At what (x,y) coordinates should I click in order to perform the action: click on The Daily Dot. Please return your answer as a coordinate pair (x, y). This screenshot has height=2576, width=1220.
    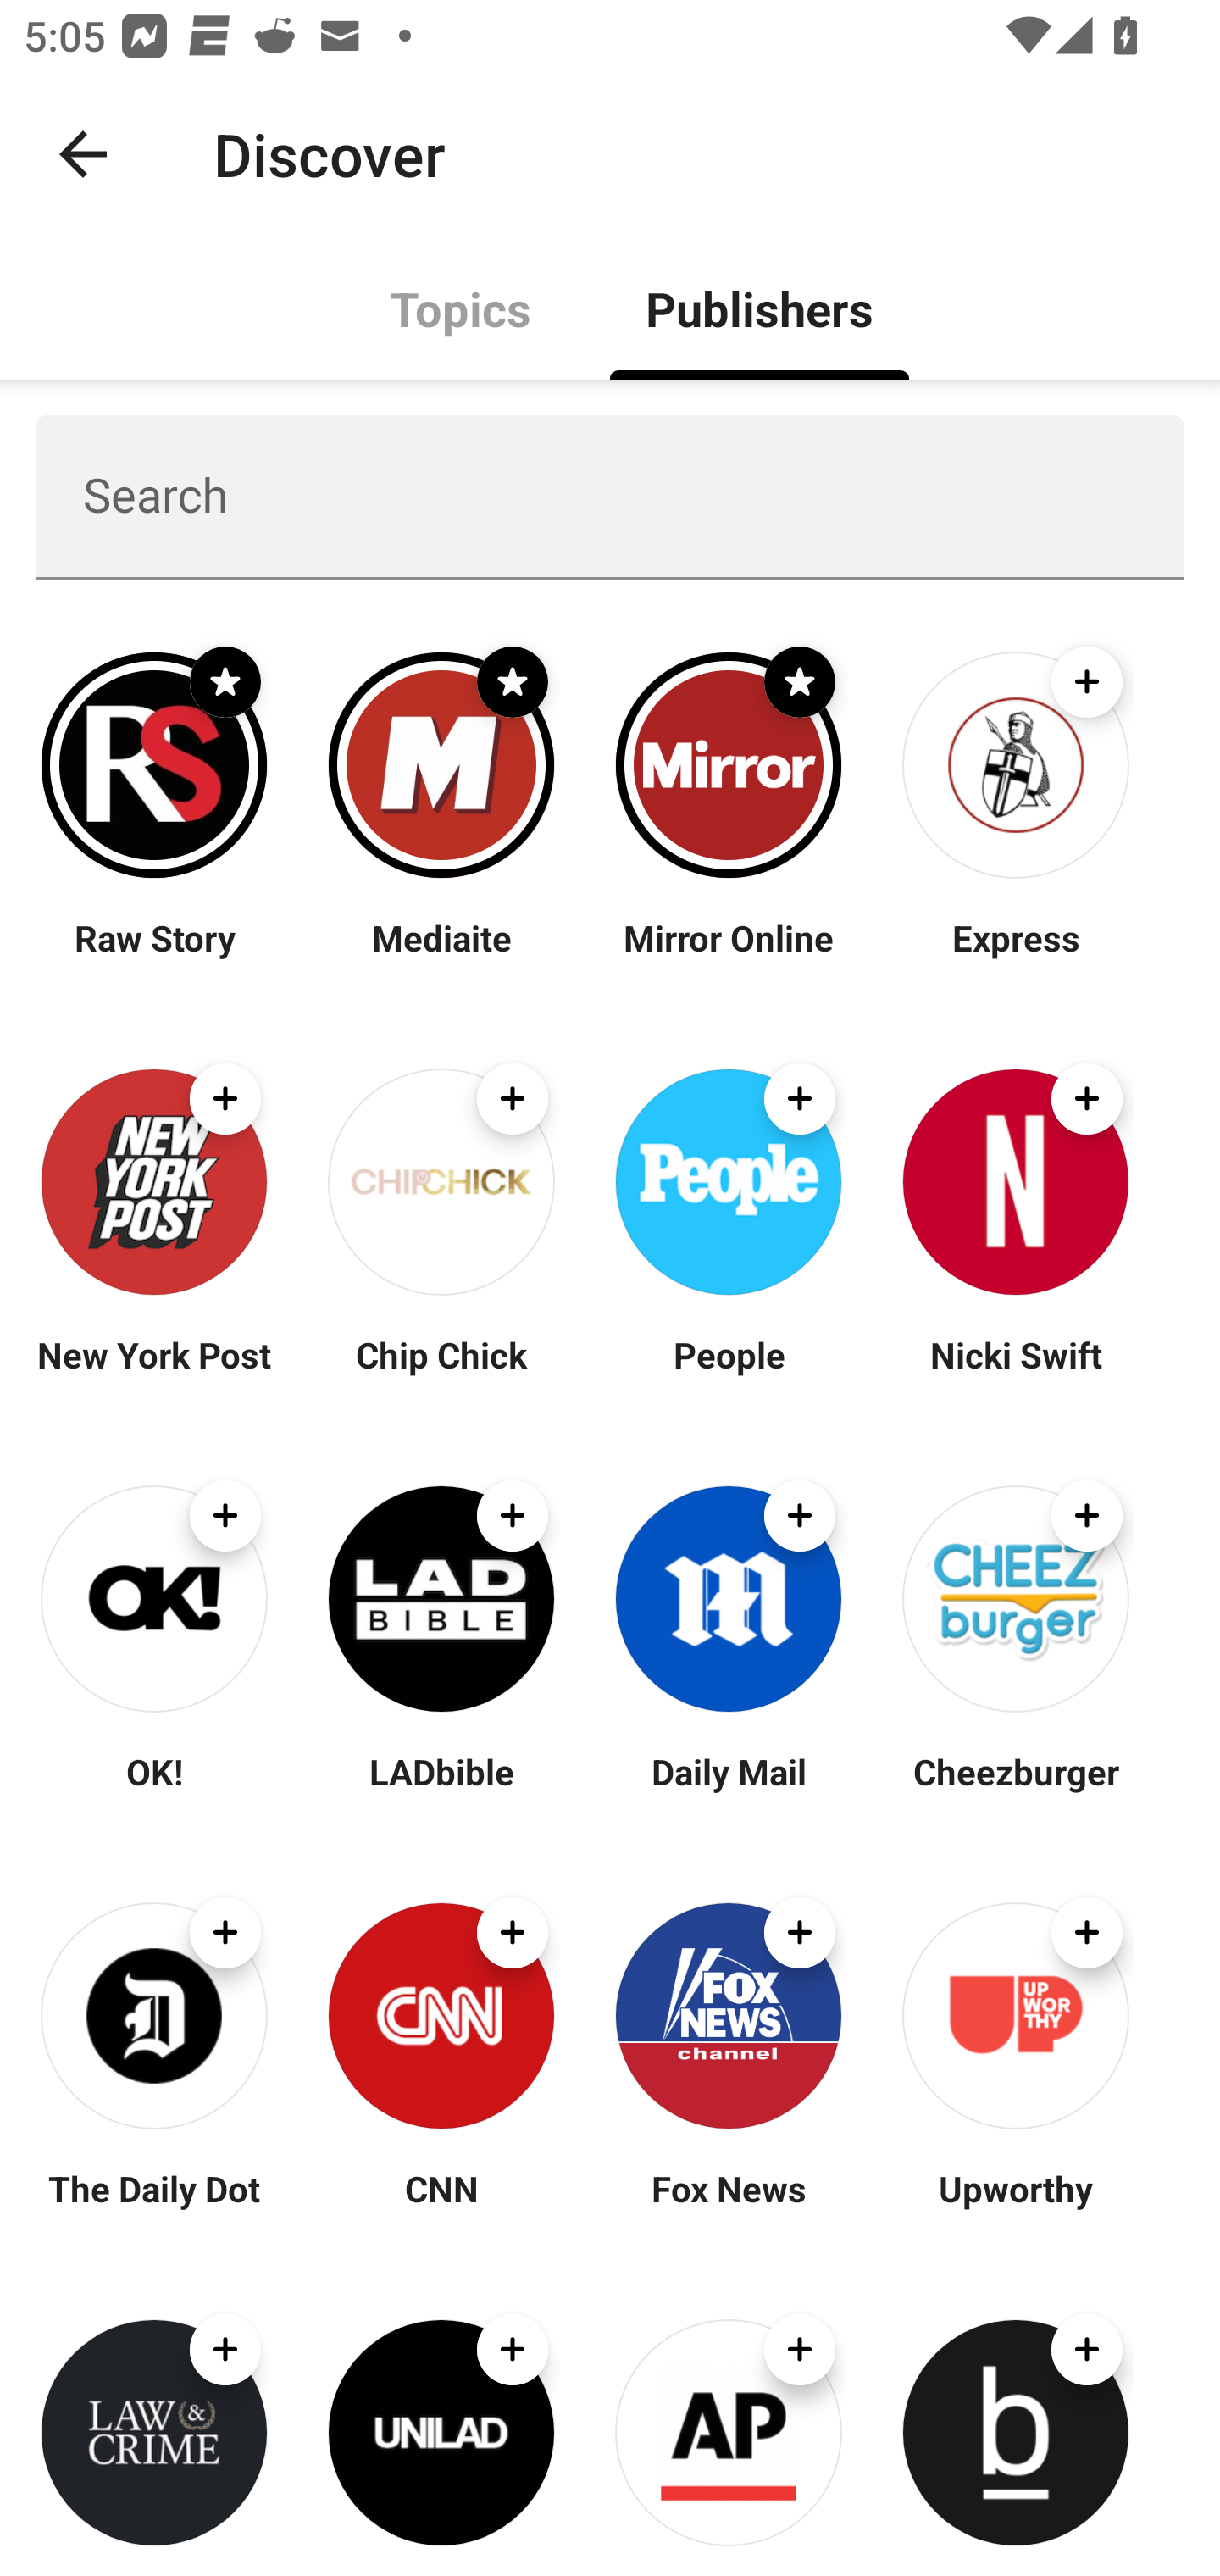
    Looking at the image, I should click on (154, 2208).